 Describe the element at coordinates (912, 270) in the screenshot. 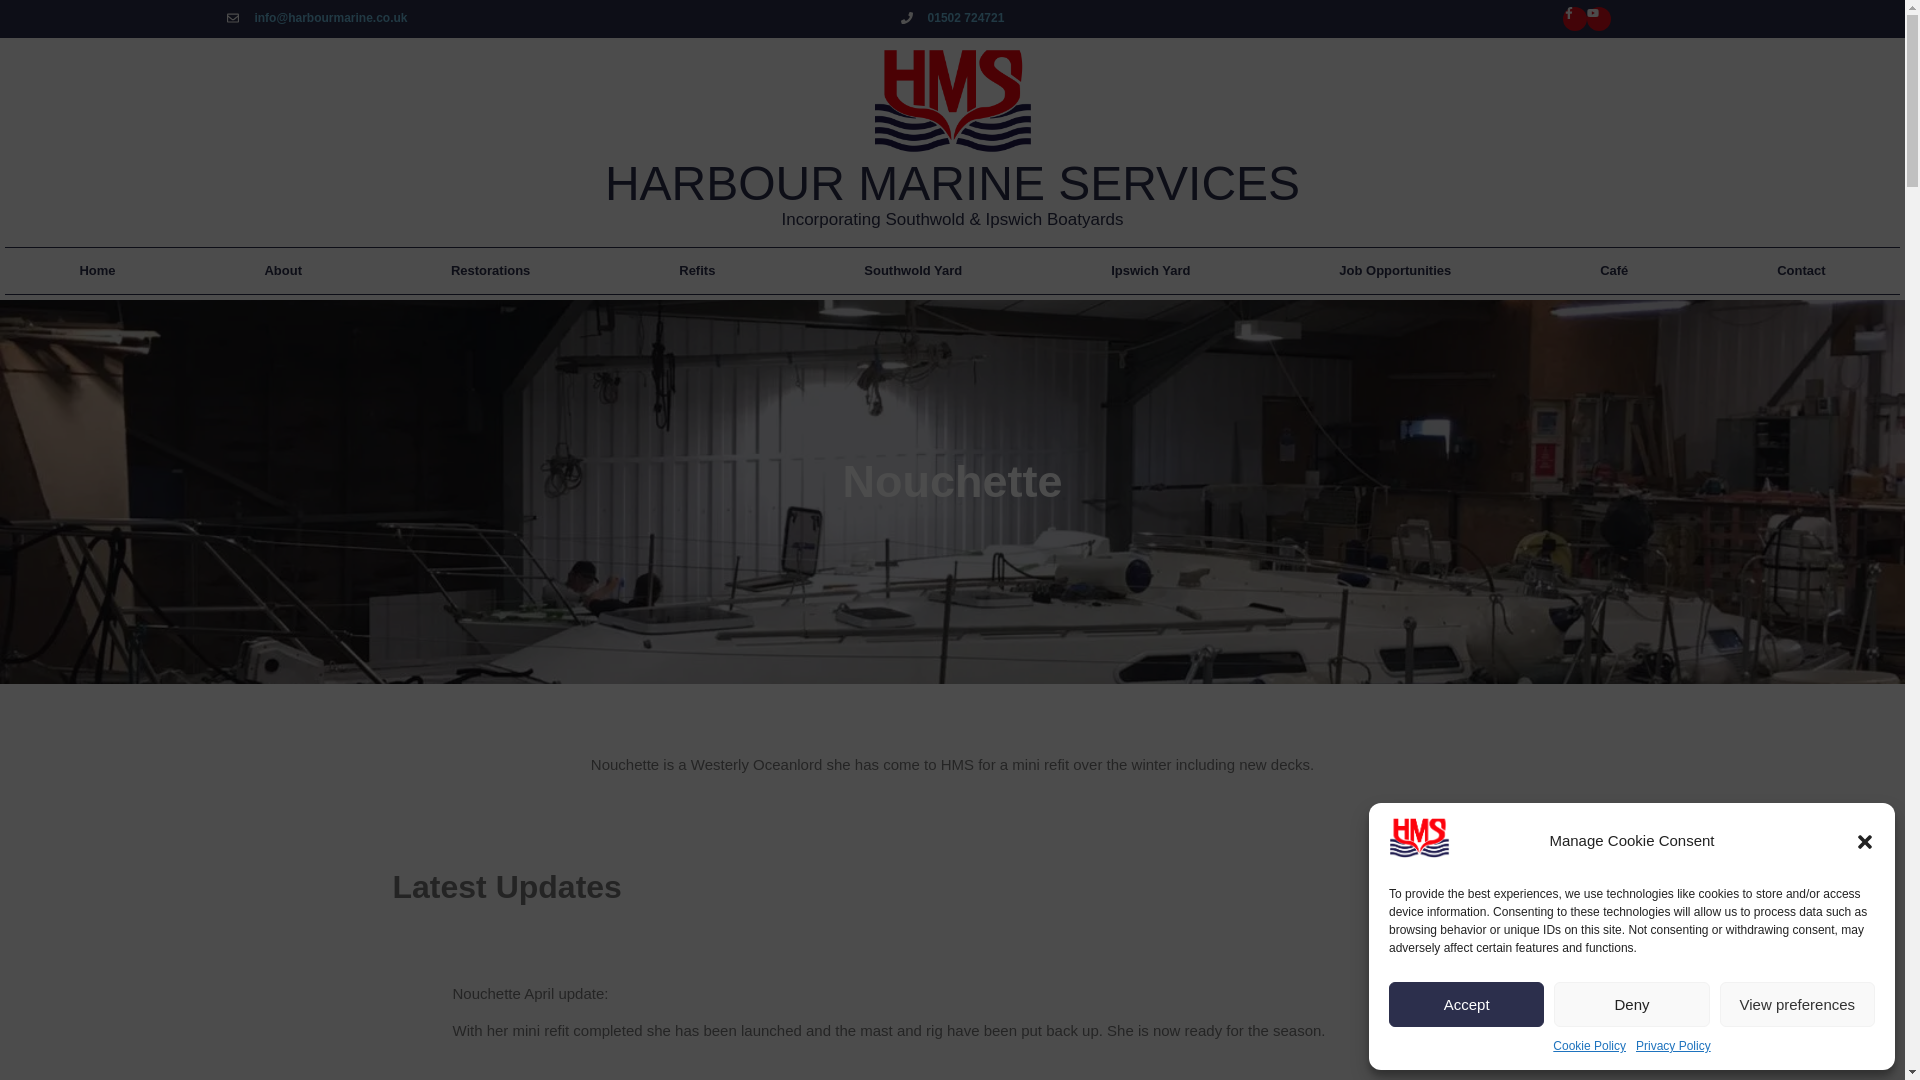

I see `Southwold Yard` at that location.